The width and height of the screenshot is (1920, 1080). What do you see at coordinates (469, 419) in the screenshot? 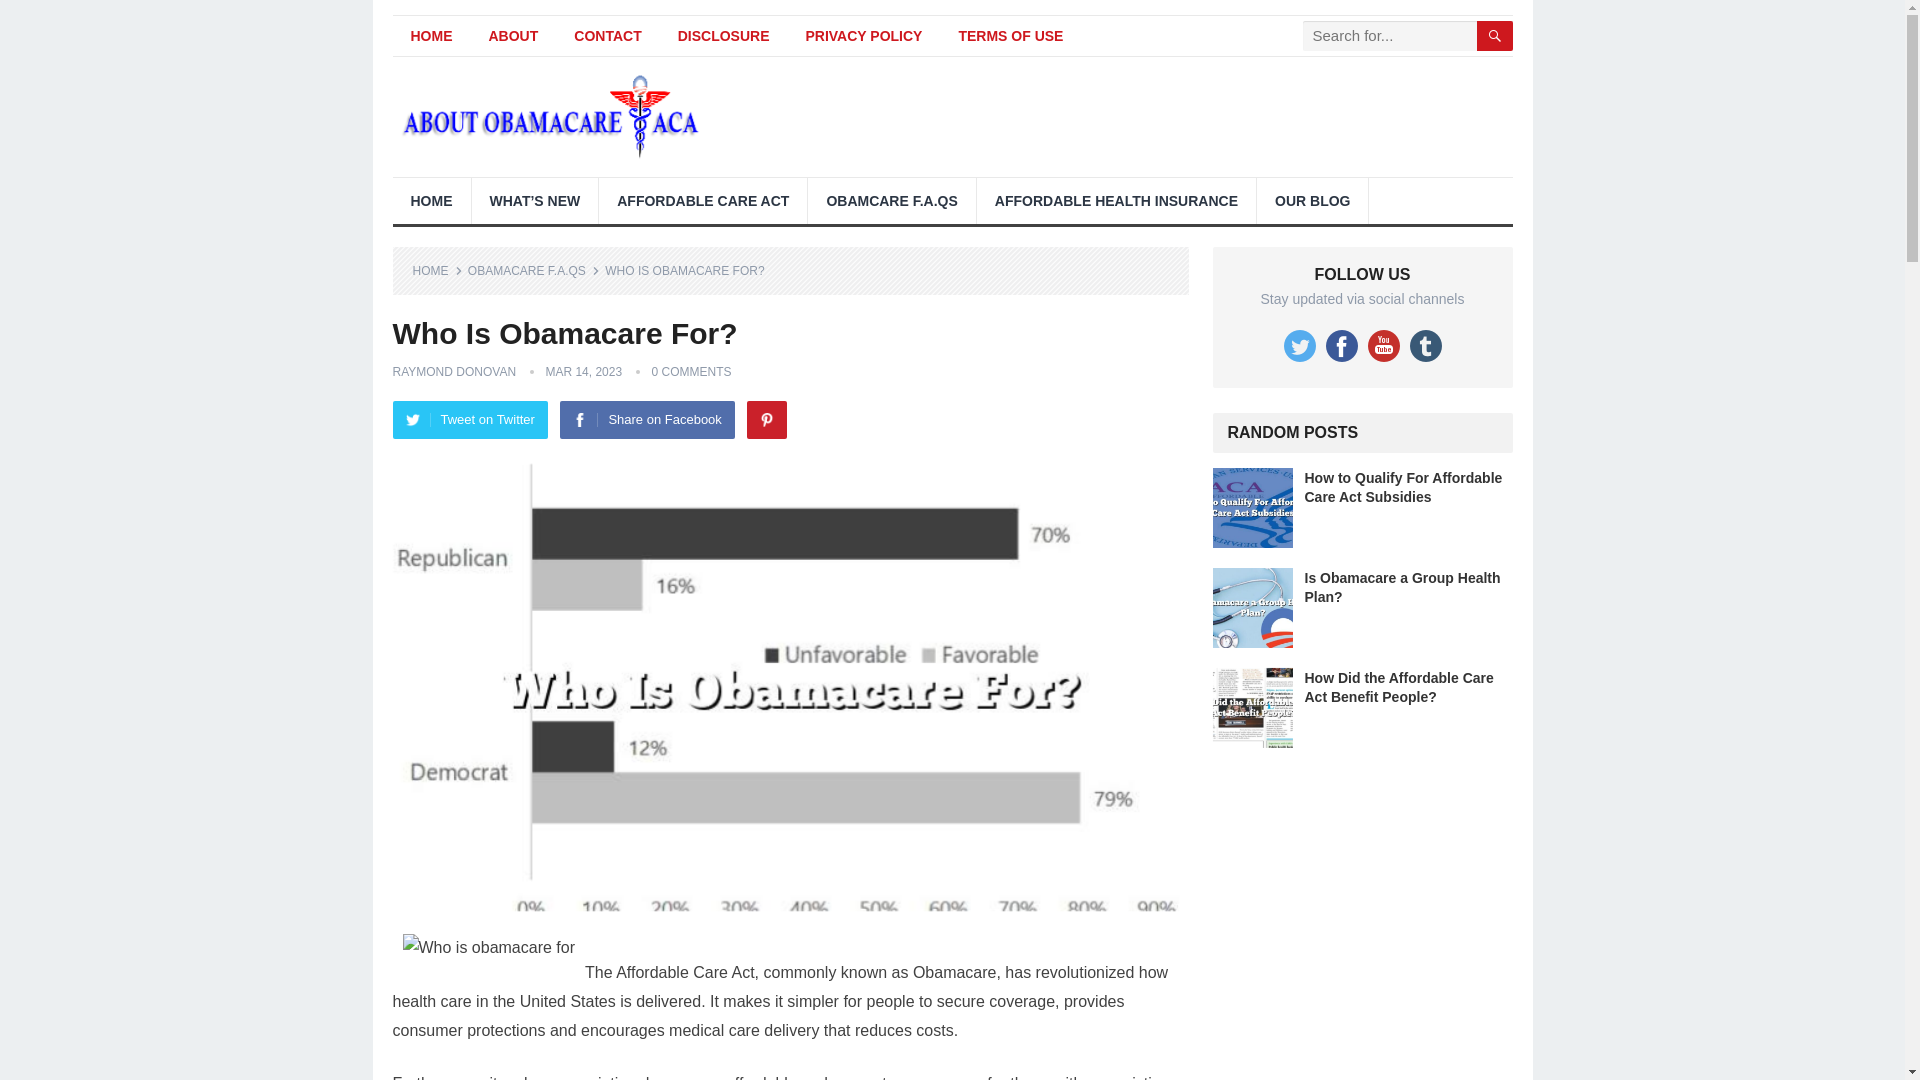
I see `Tweet on Twitter` at bounding box center [469, 419].